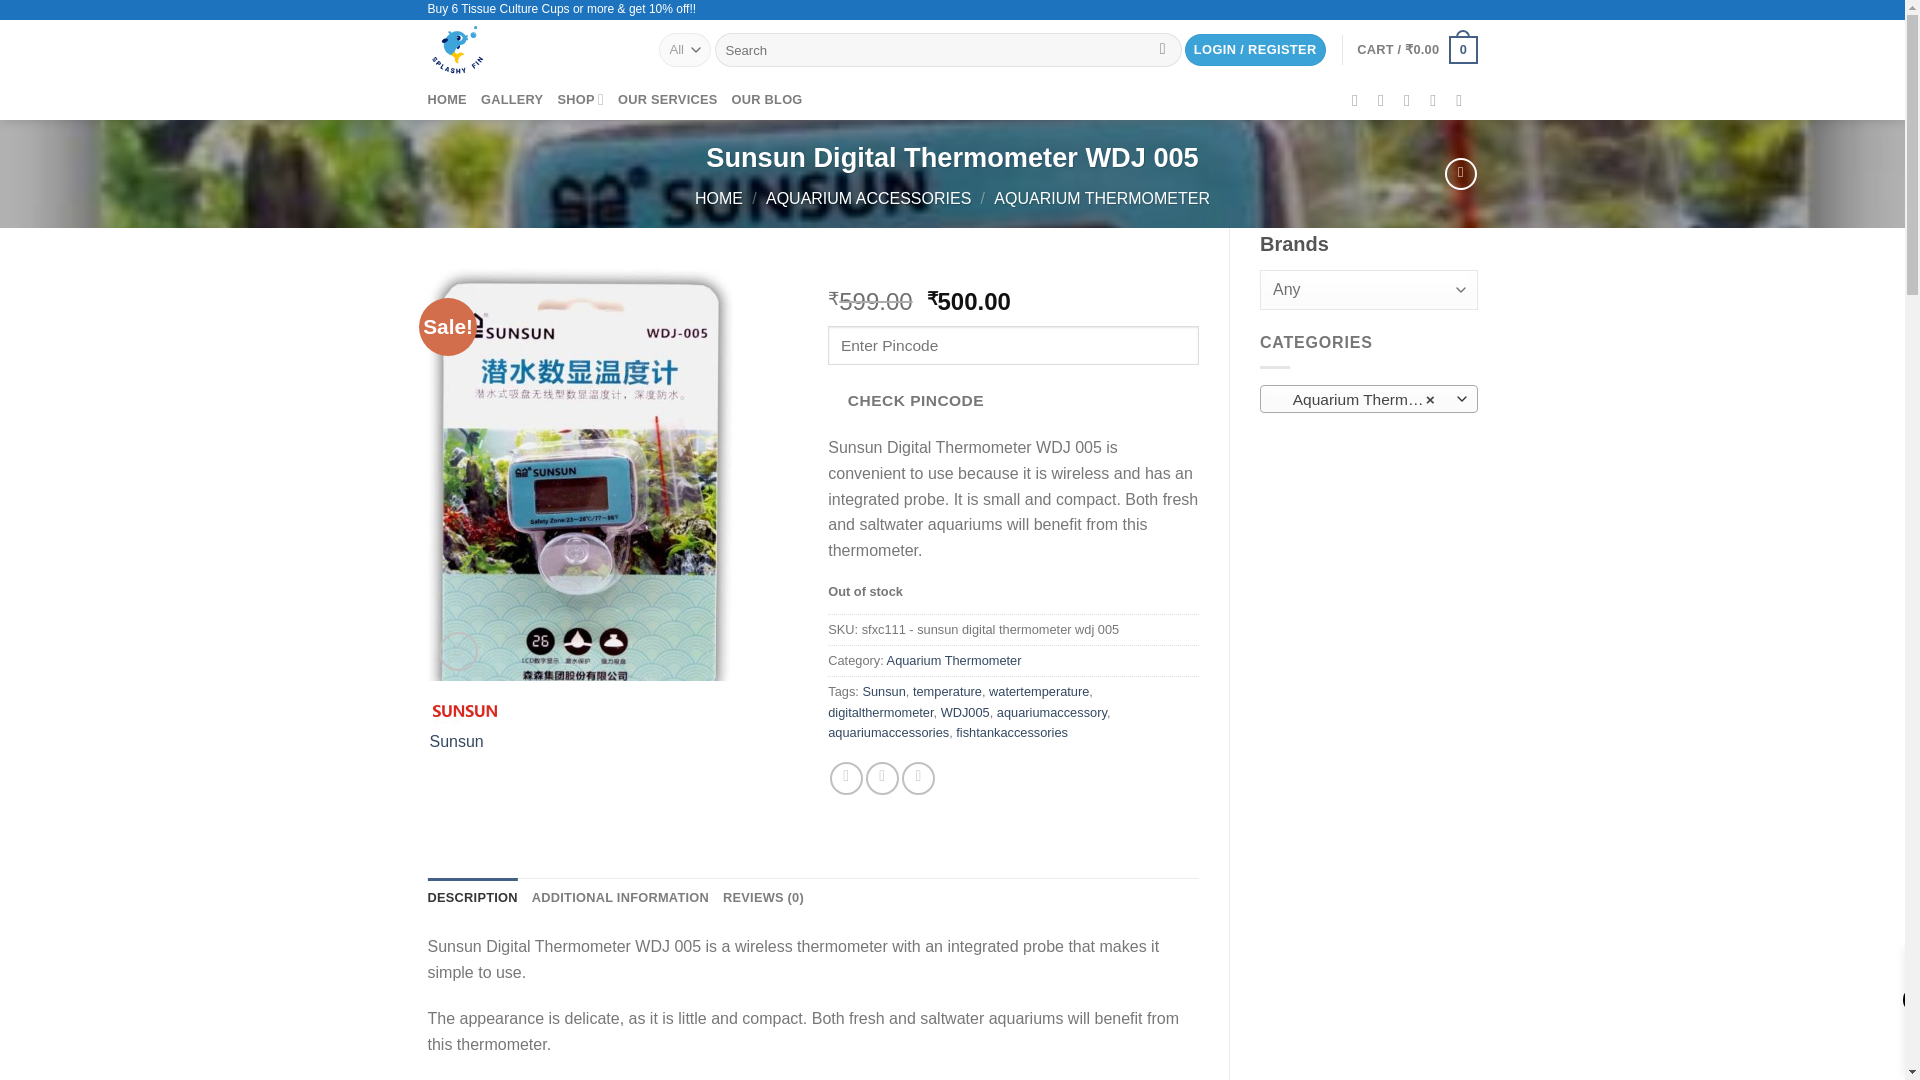 The height and width of the screenshot is (1080, 1920). Describe the element at coordinates (512, 99) in the screenshot. I see `GALLERY` at that location.